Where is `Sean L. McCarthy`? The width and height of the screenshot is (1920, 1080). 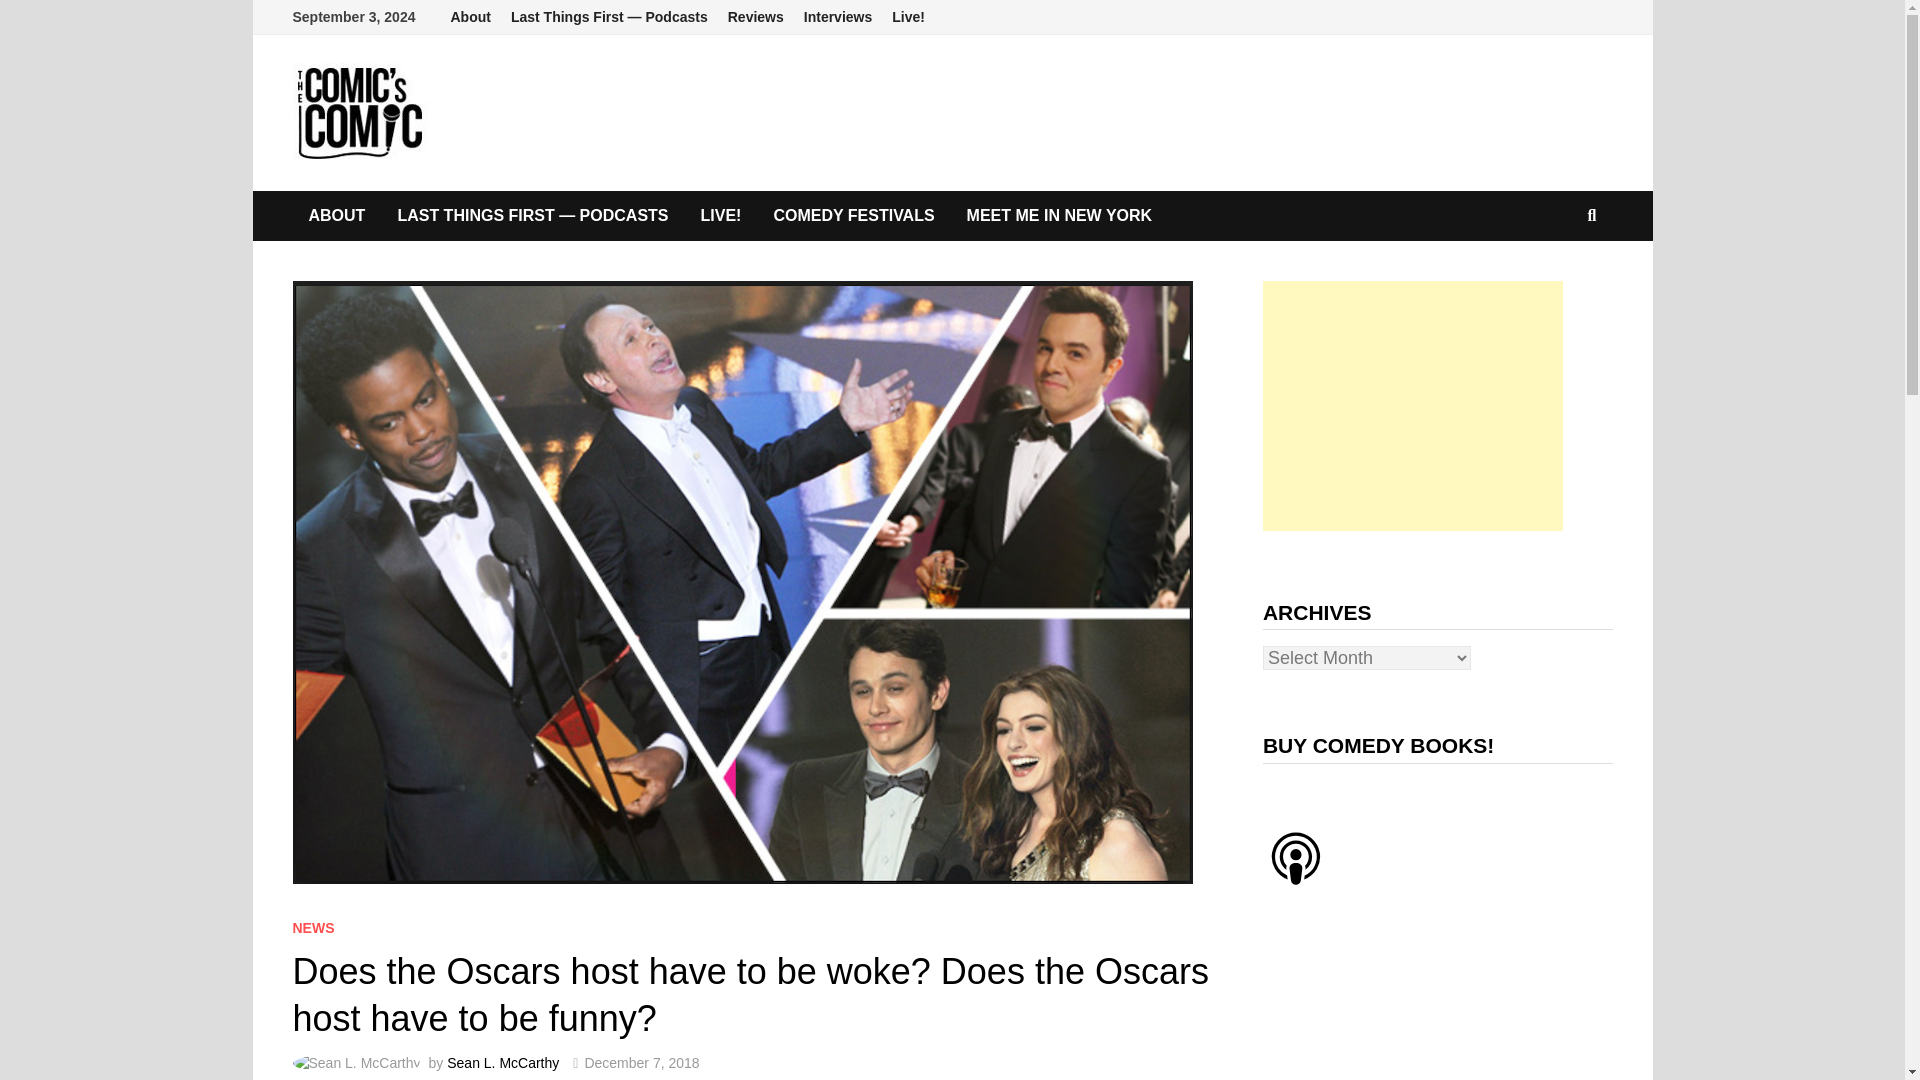 Sean L. McCarthy is located at coordinates (502, 1063).